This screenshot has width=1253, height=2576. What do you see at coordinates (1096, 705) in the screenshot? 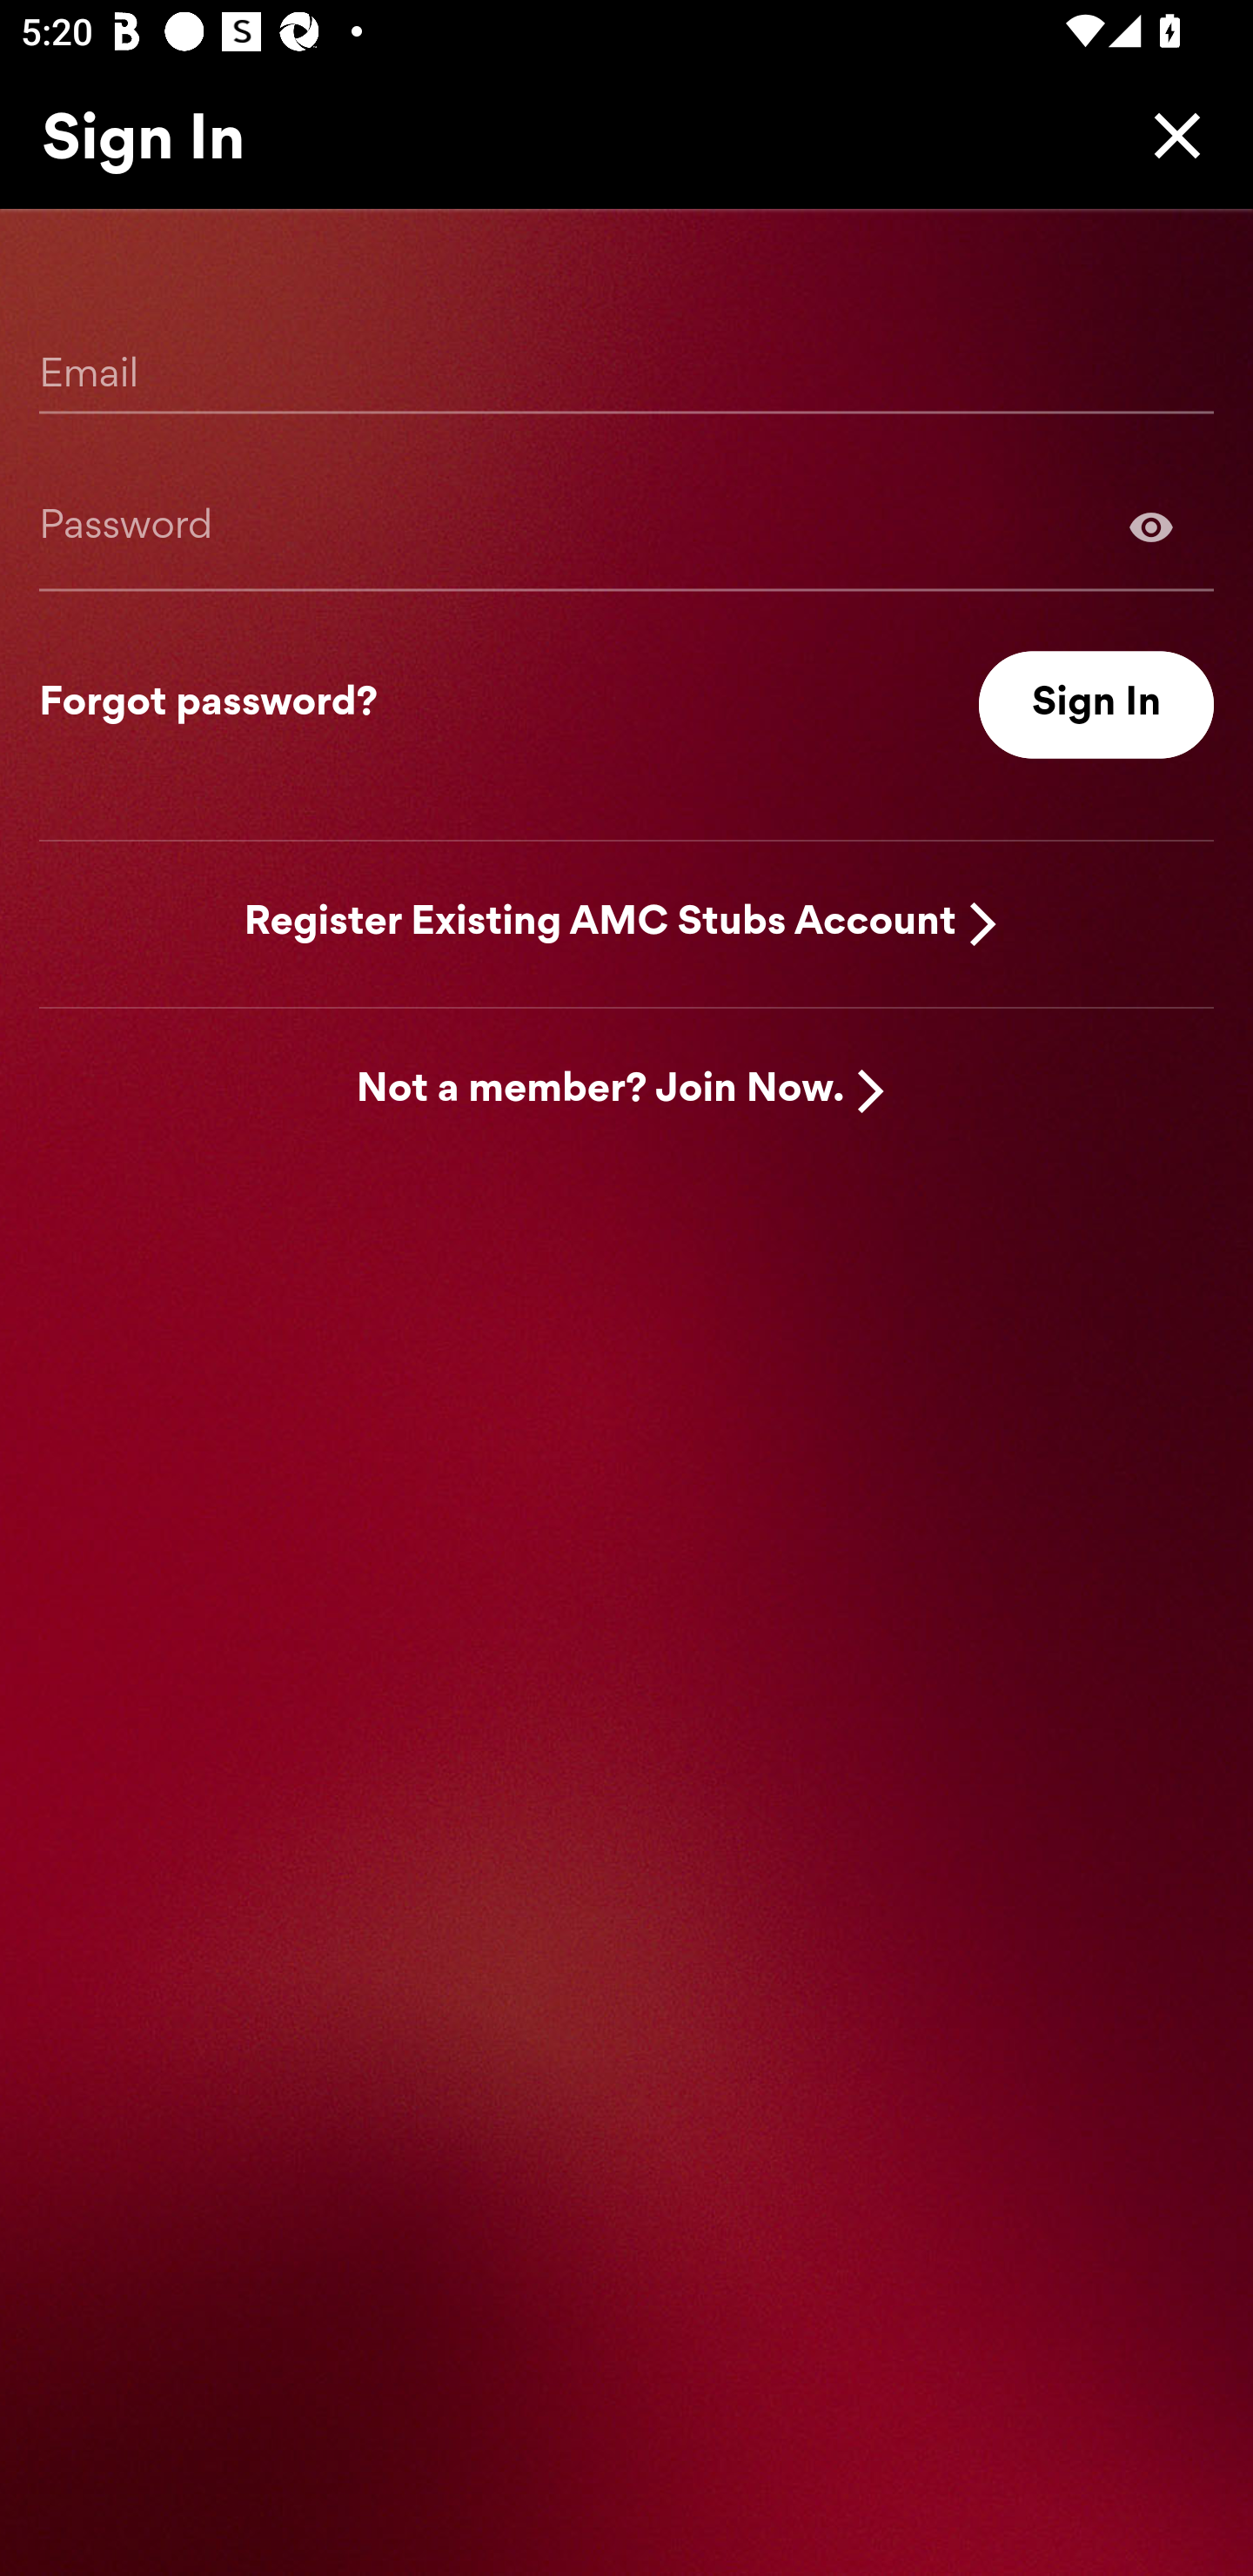
I see `Sign In` at bounding box center [1096, 705].